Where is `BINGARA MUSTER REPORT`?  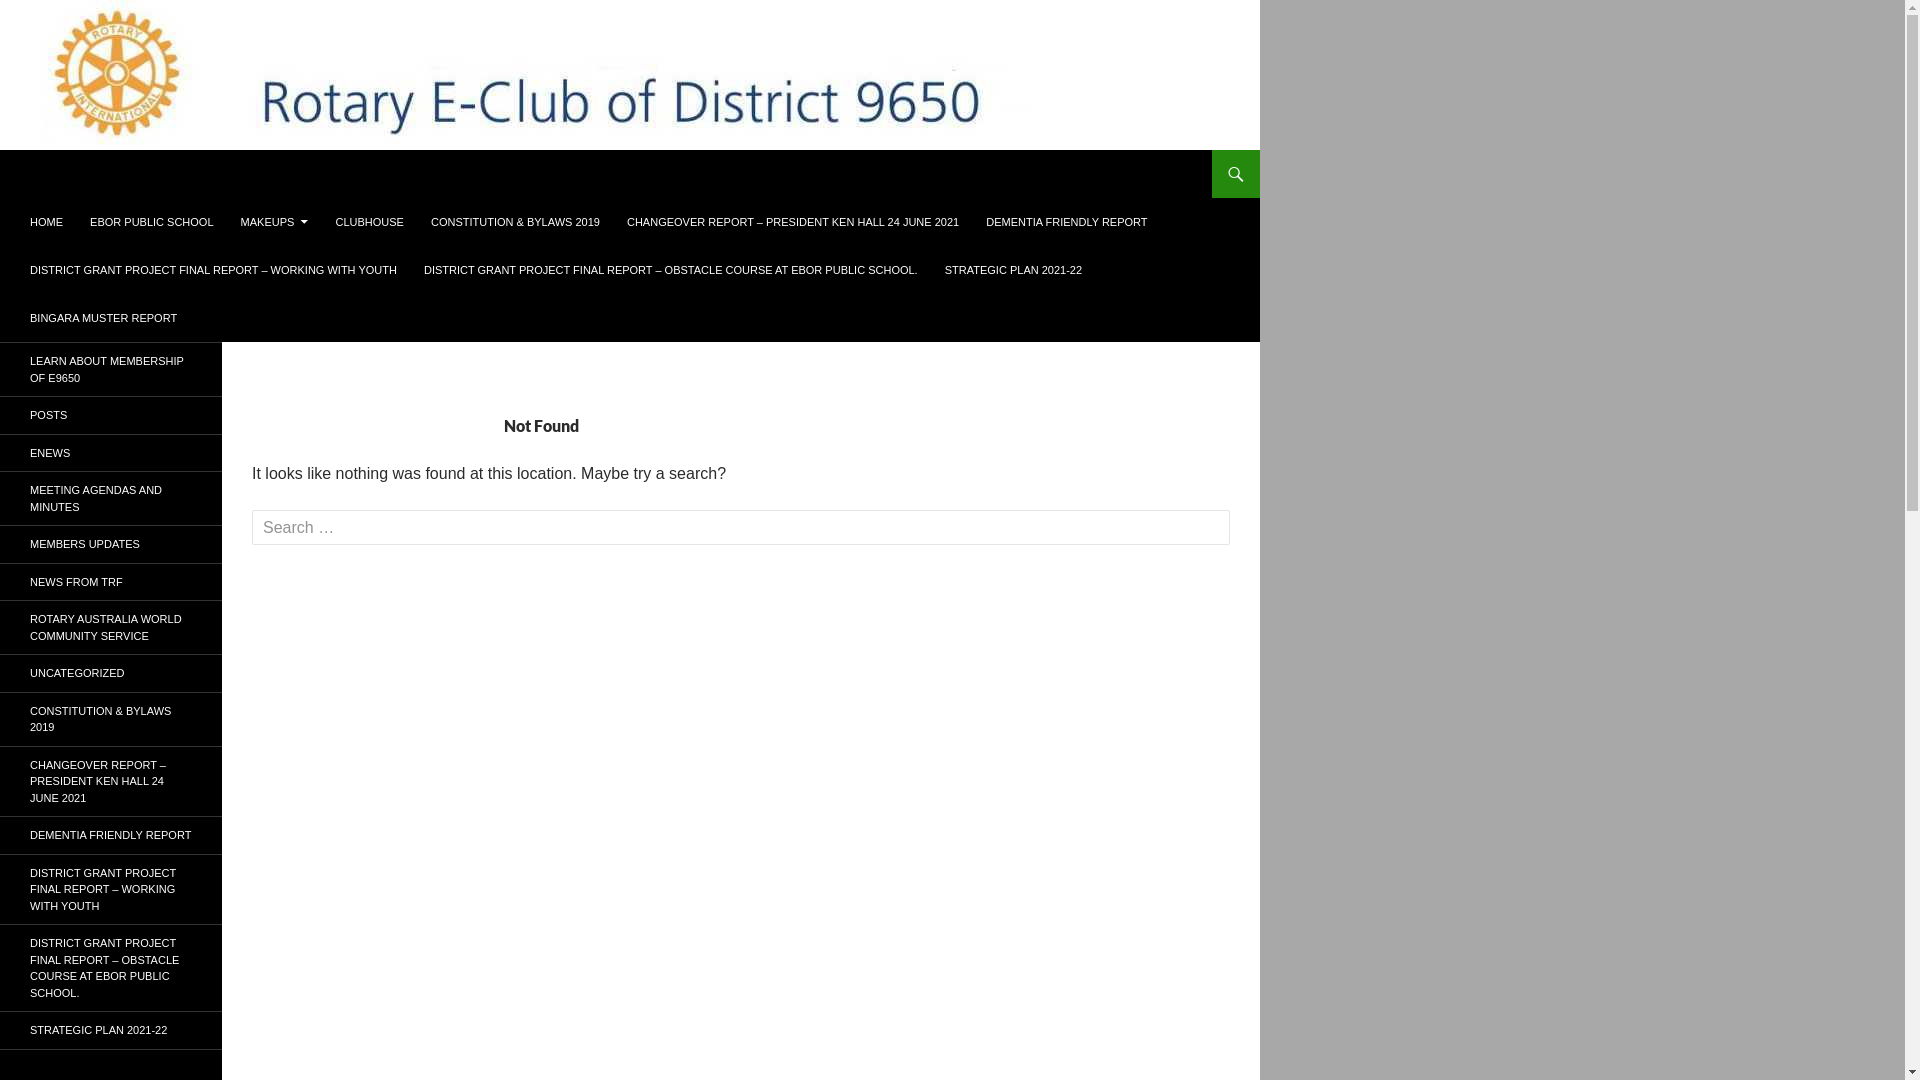
BINGARA MUSTER REPORT is located at coordinates (104, 318).